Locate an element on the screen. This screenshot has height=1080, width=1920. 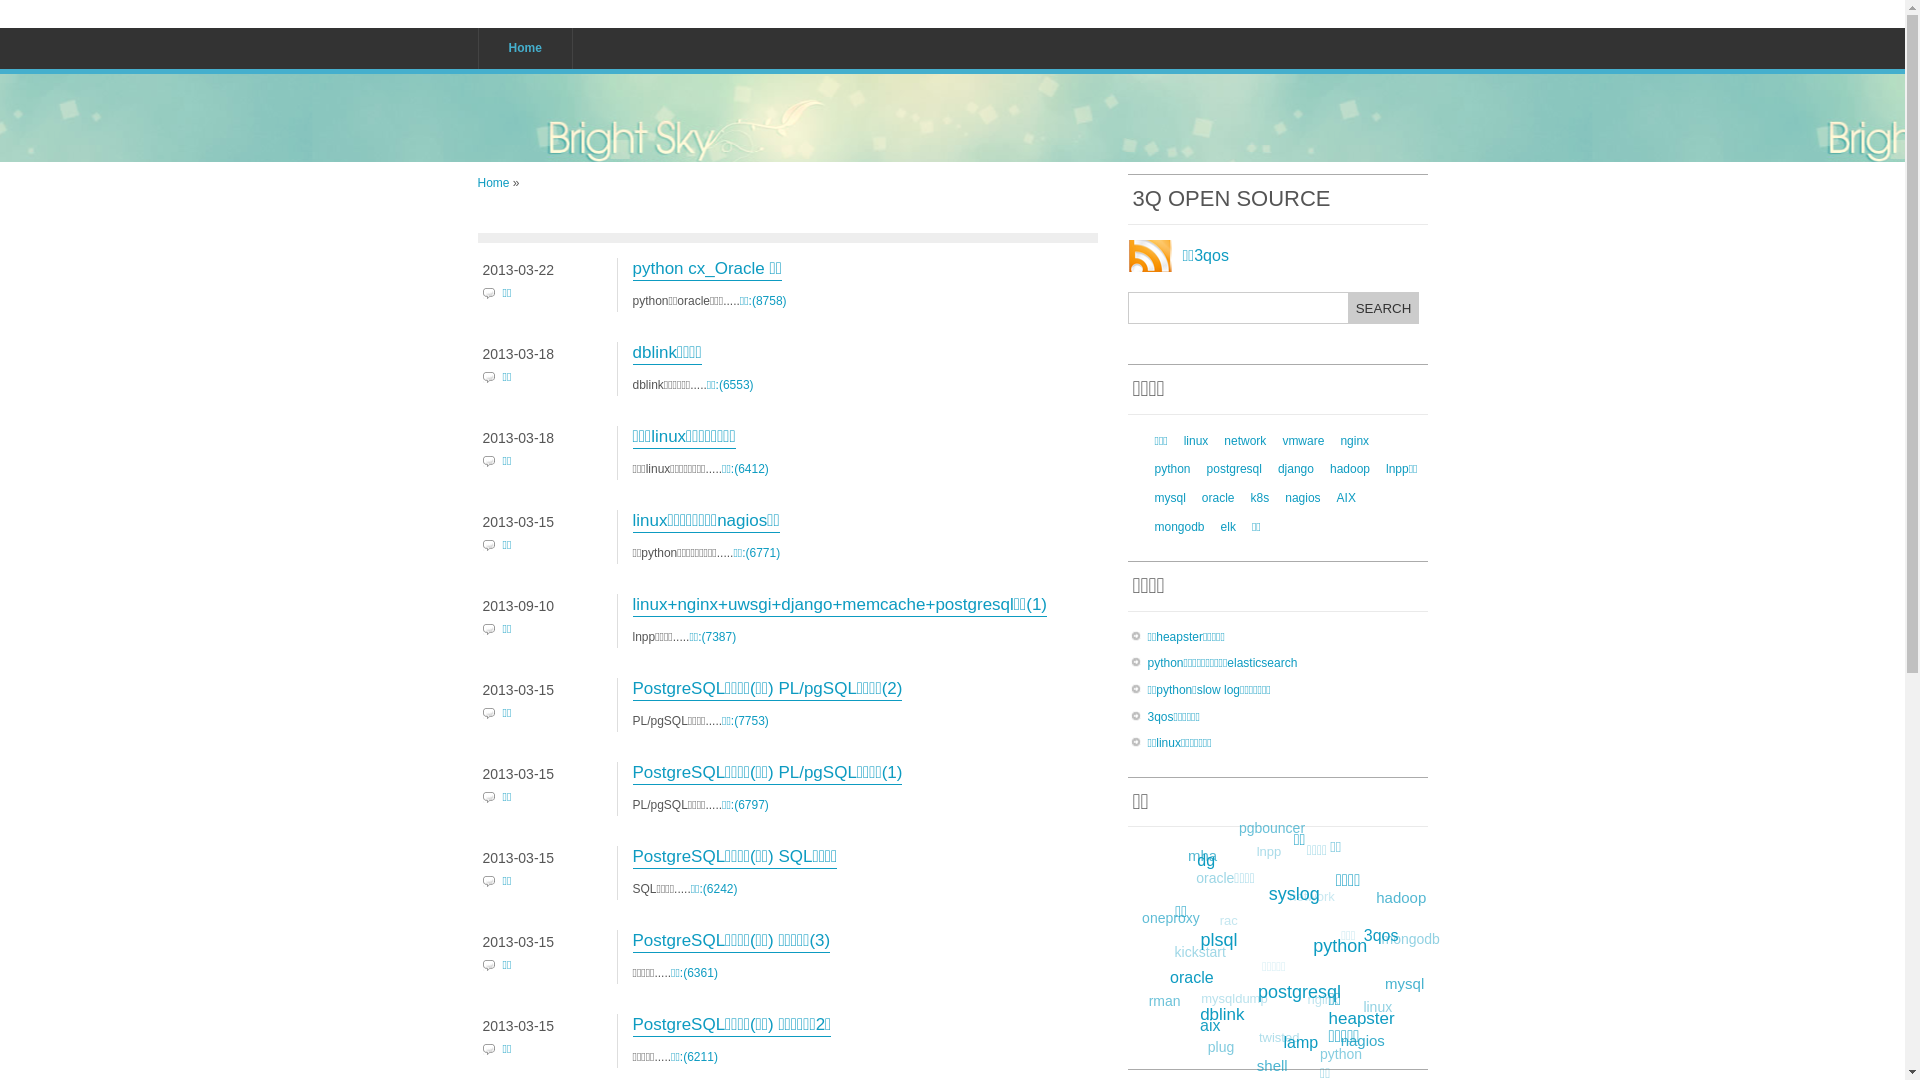
oracle is located at coordinates (1218, 498).